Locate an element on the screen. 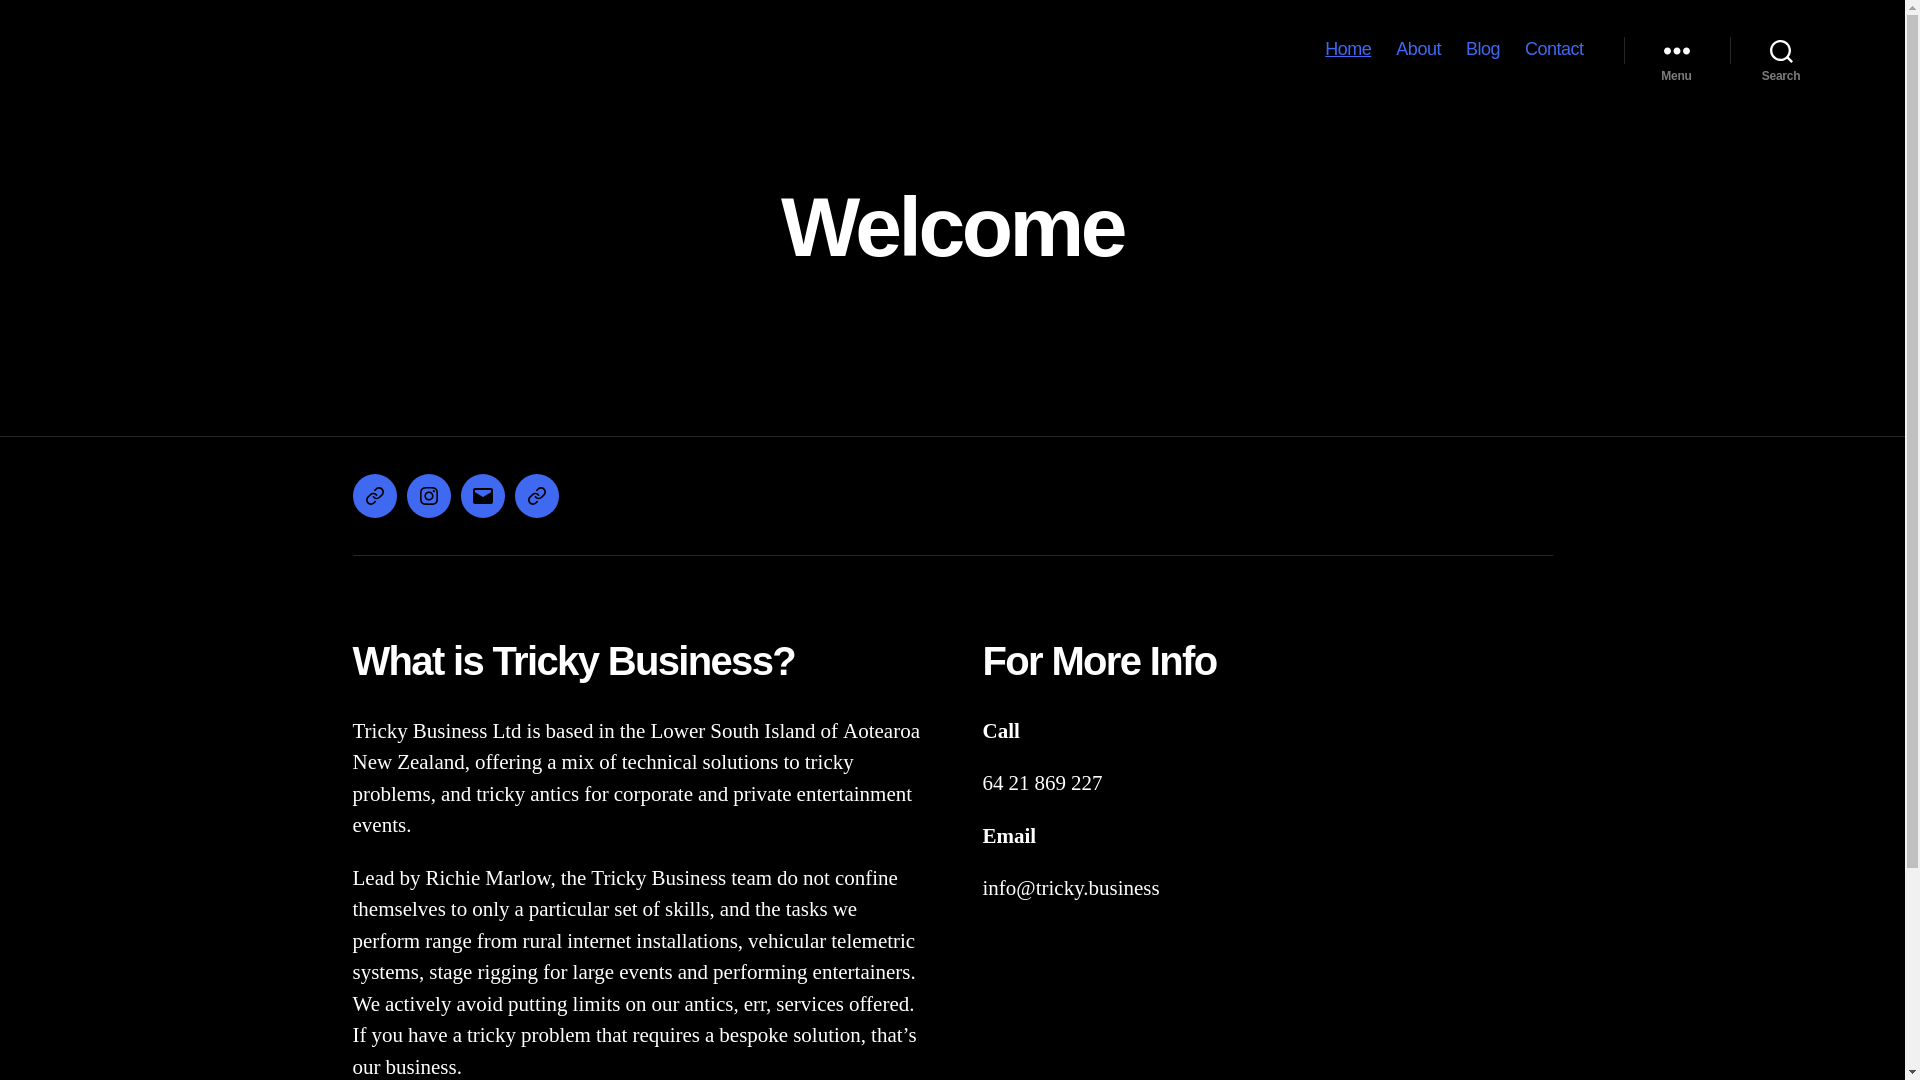  ESP is located at coordinates (536, 496).